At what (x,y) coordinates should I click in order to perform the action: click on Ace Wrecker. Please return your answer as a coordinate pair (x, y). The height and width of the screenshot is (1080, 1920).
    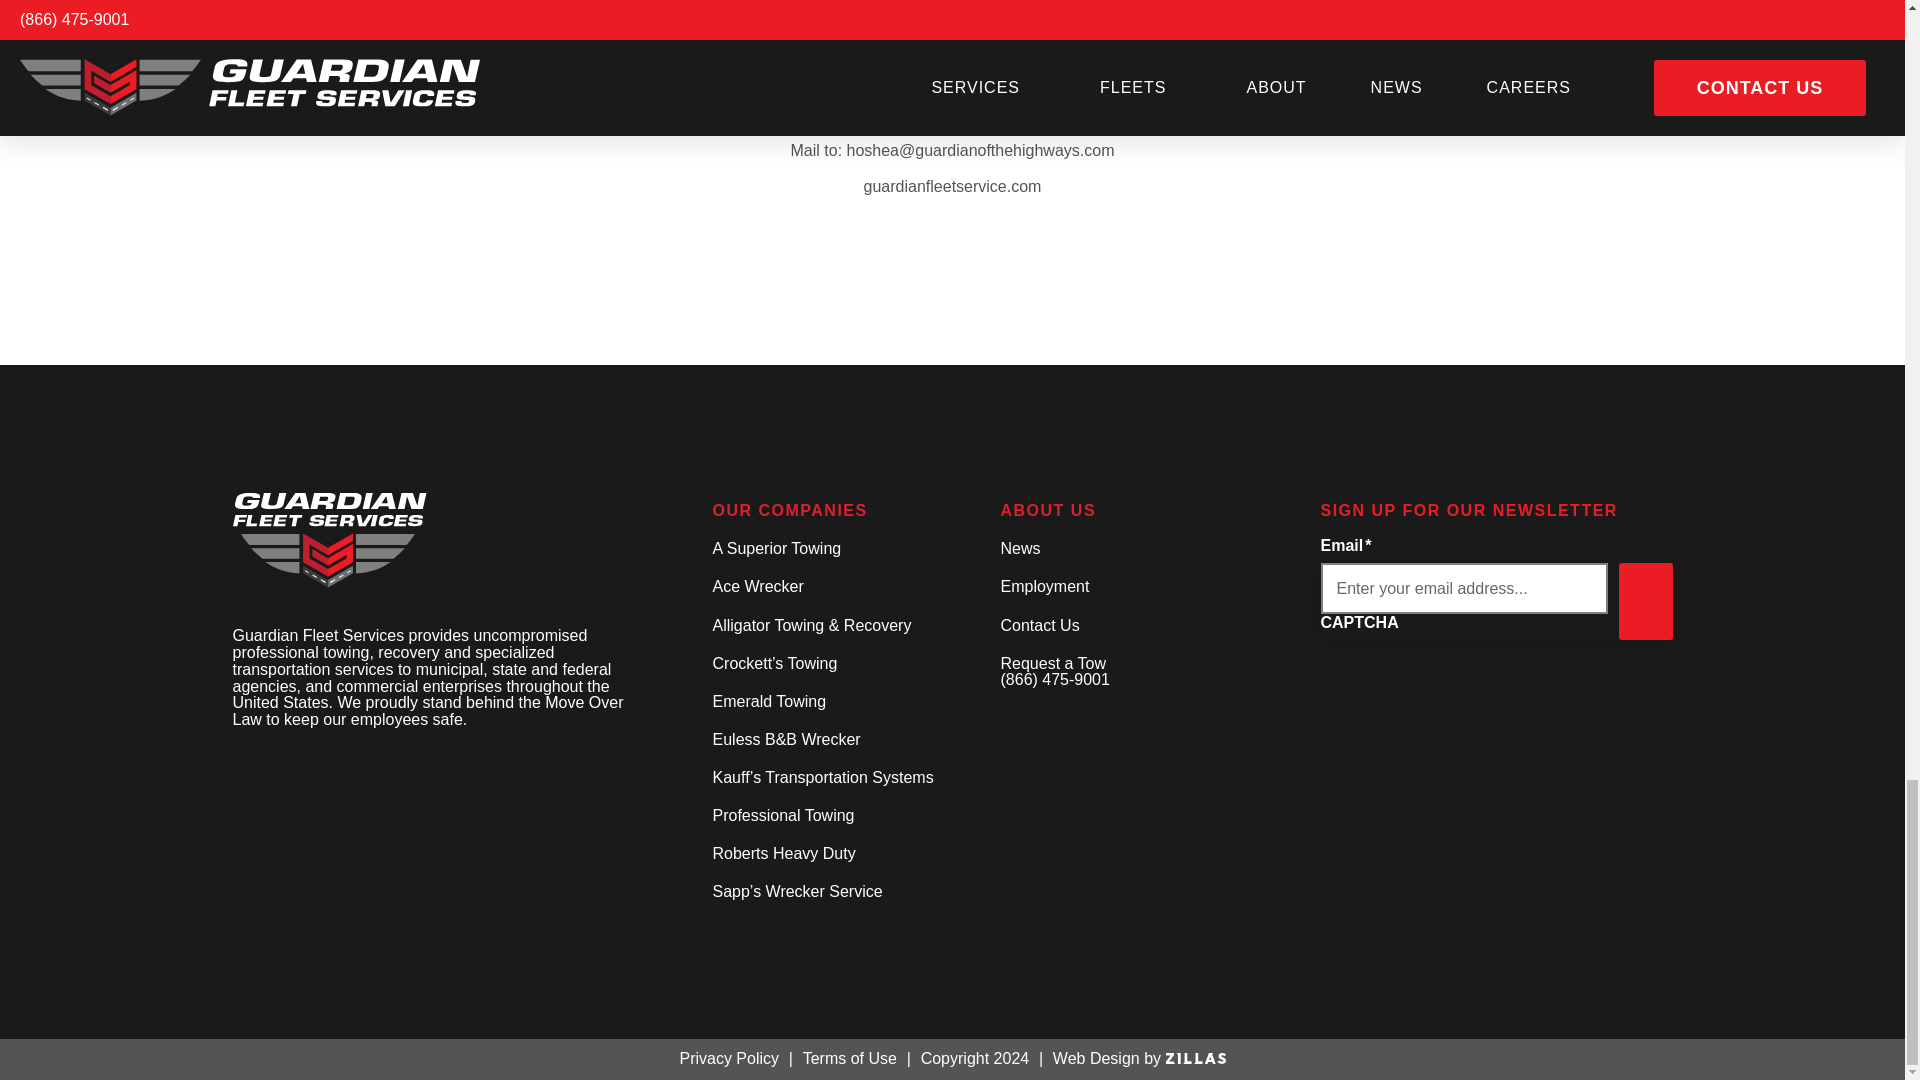
    Looking at the image, I should click on (840, 588).